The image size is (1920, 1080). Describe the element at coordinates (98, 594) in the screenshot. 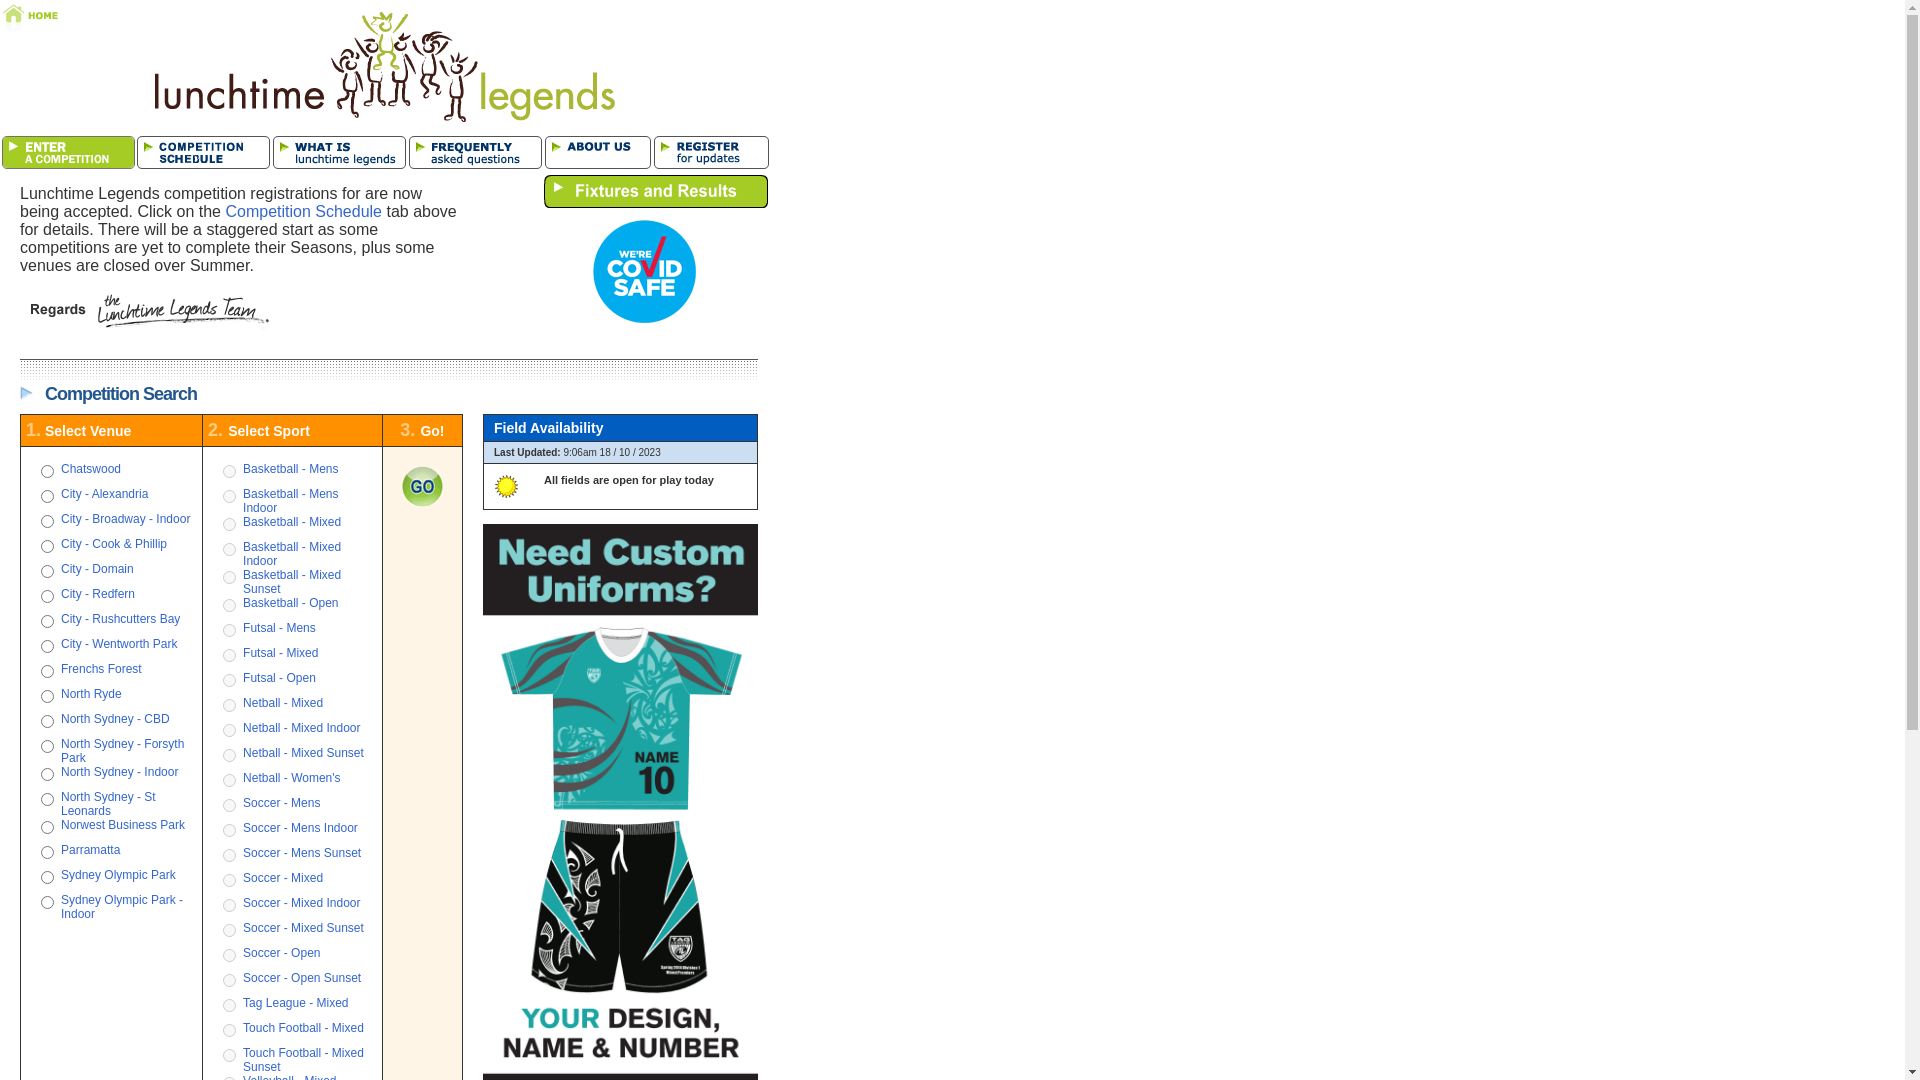

I see `City - Redfern` at that location.